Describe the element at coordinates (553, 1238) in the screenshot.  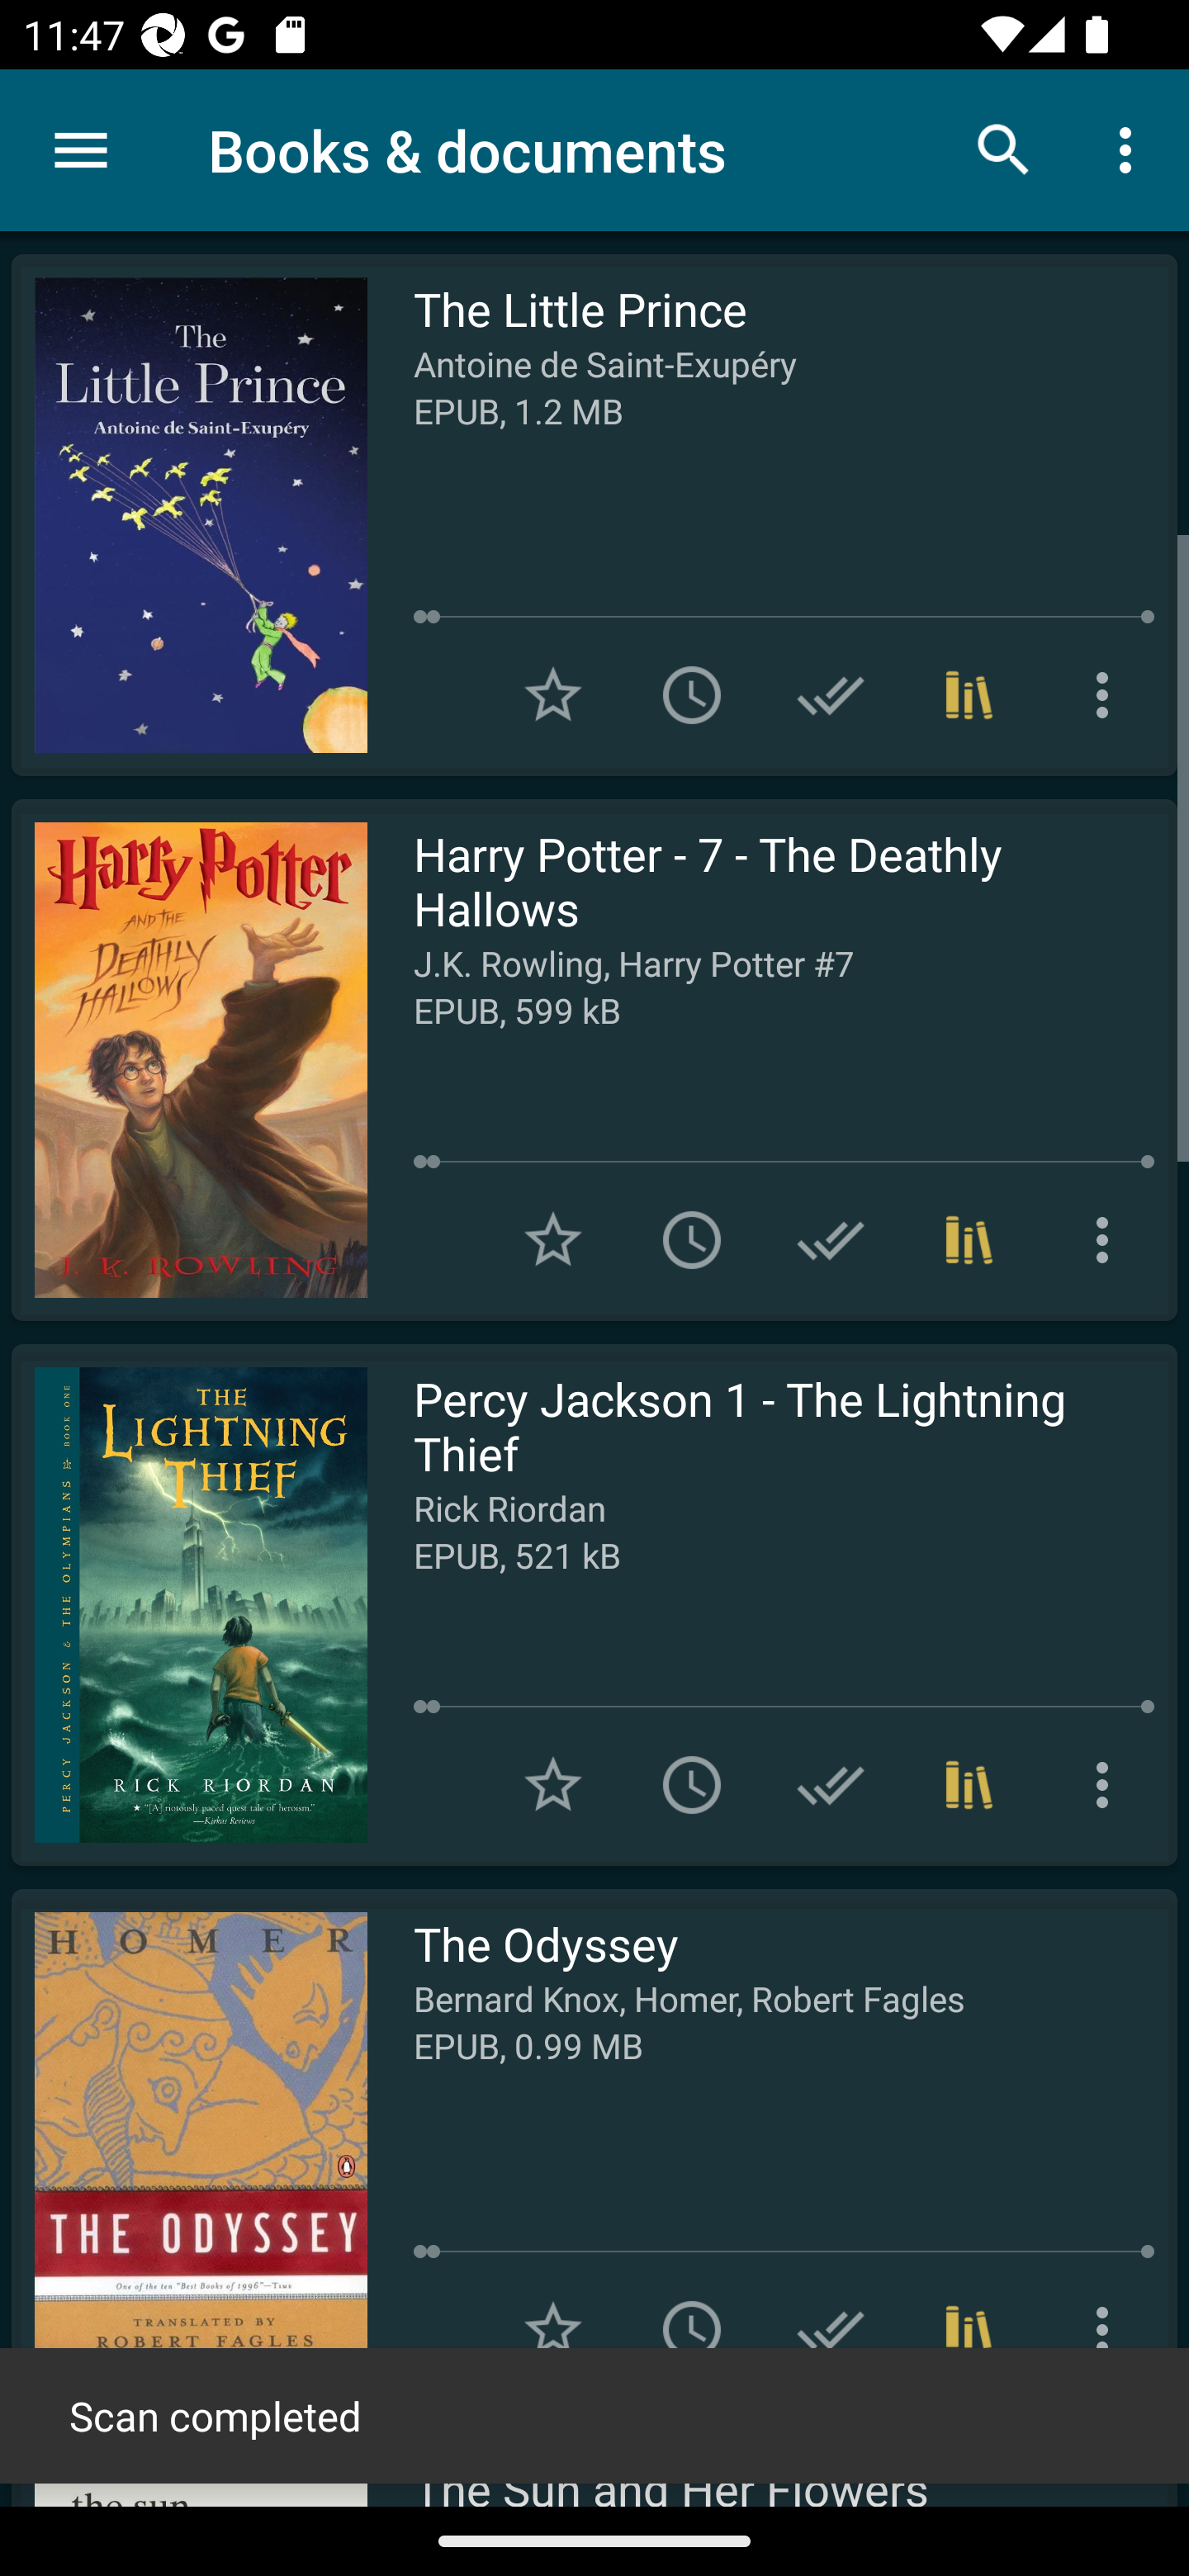
I see `Add to Favorites` at that location.